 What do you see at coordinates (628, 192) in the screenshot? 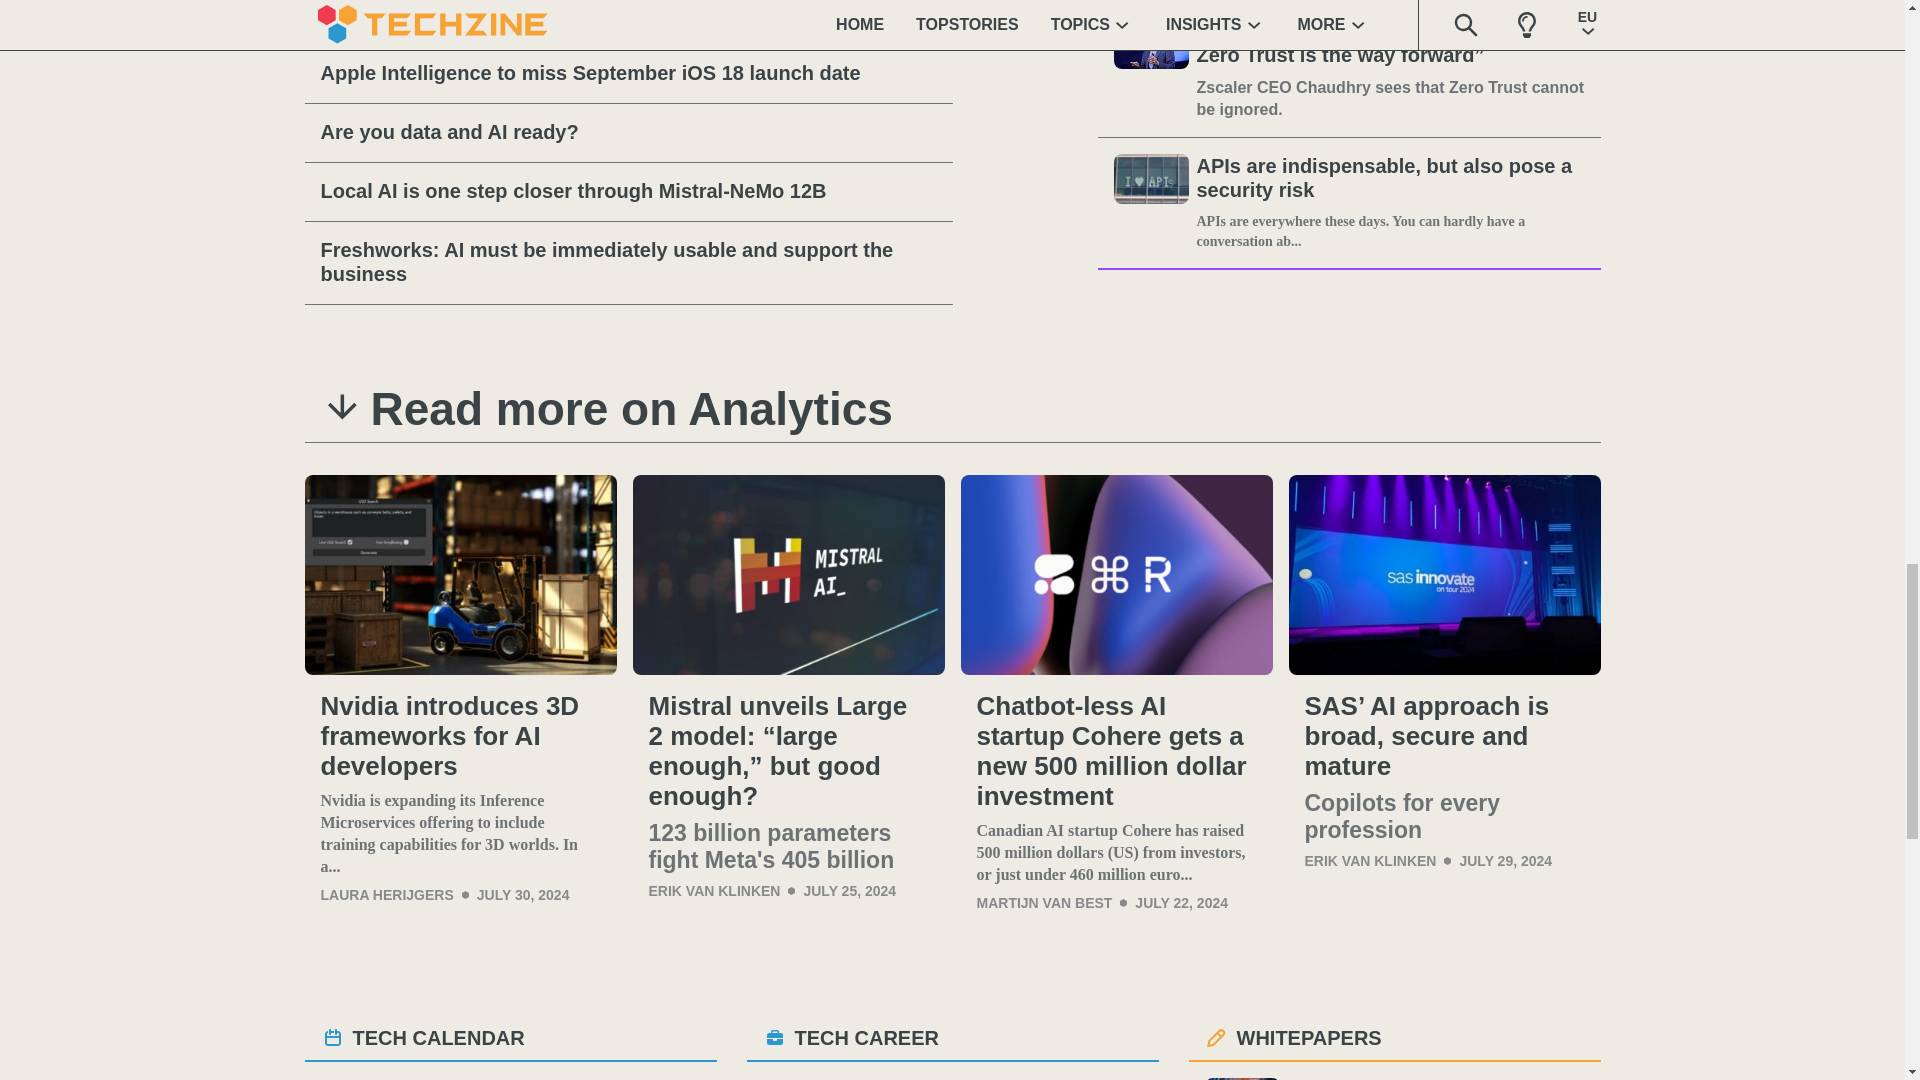
I see `Local AI is one step closer through Mistral-NeMo 12B` at bounding box center [628, 192].